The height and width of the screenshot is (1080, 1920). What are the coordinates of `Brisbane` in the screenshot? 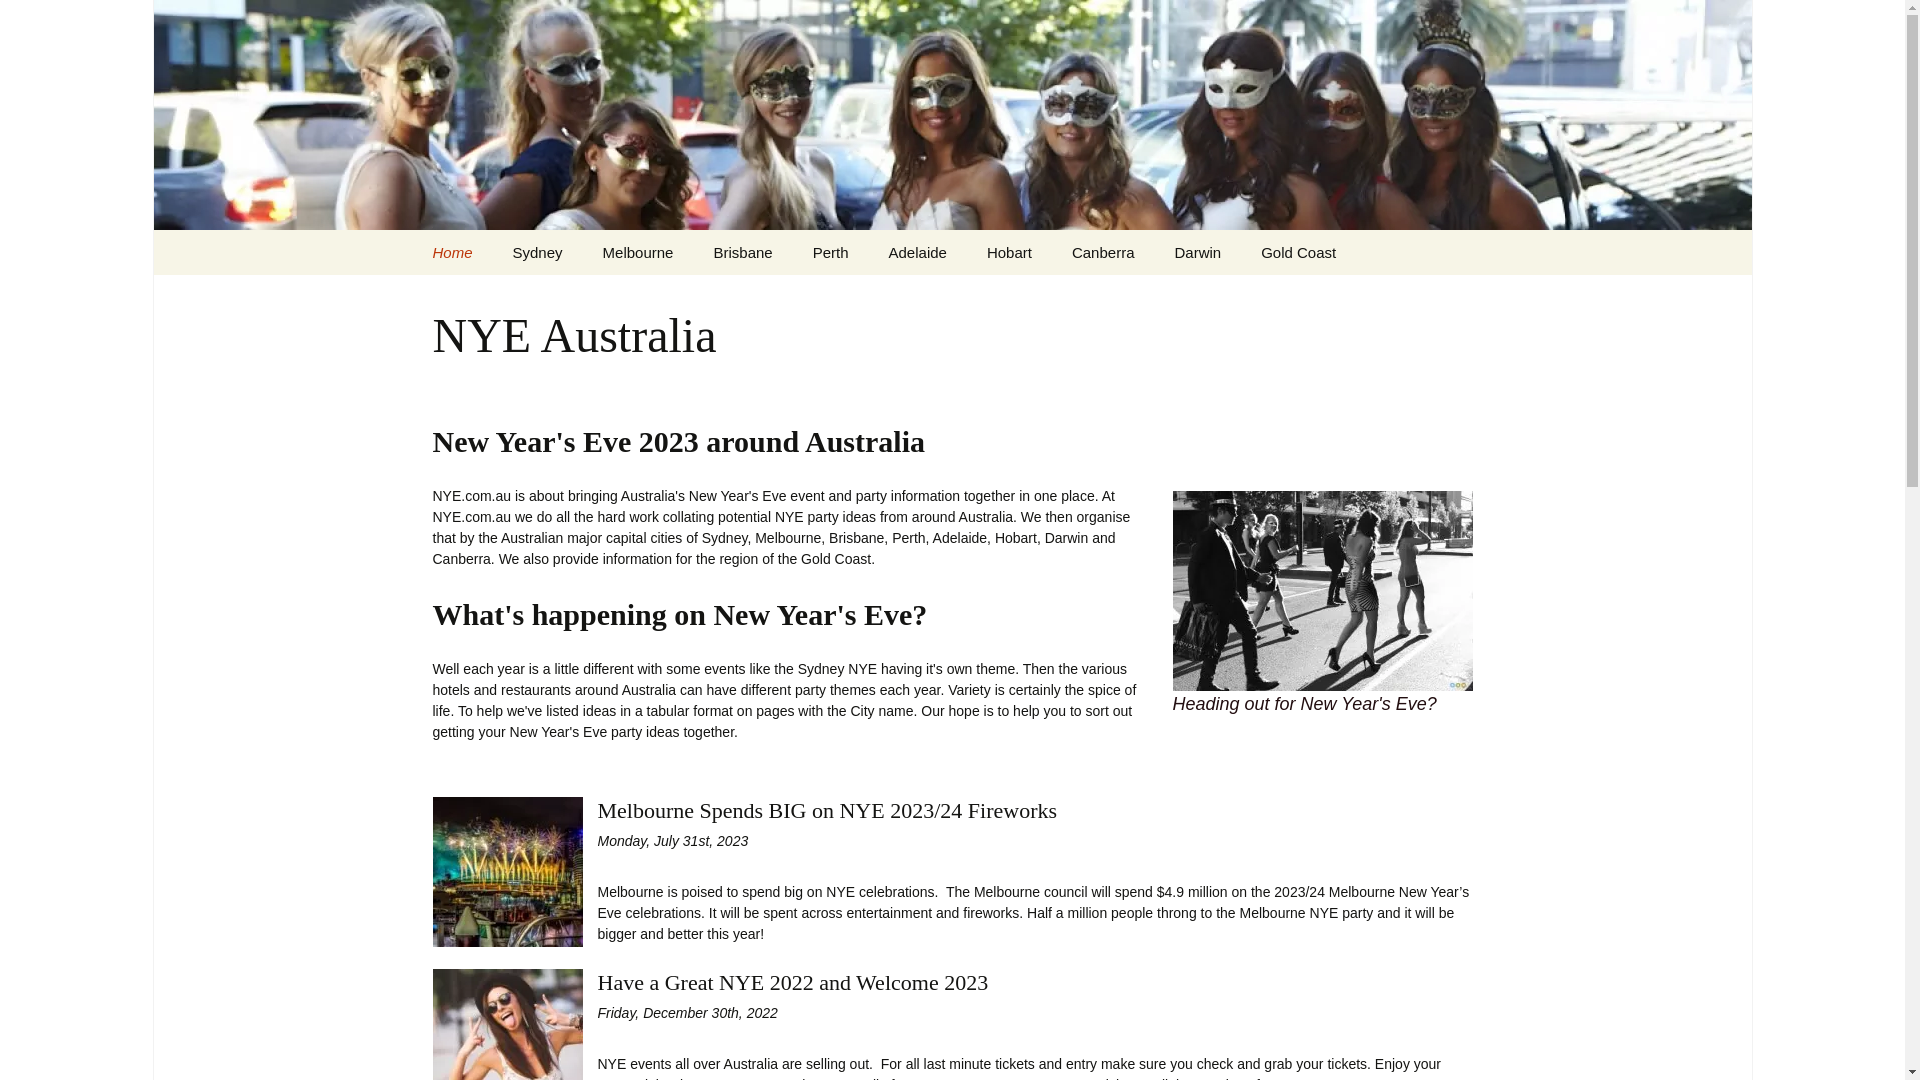 It's located at (742, 252).